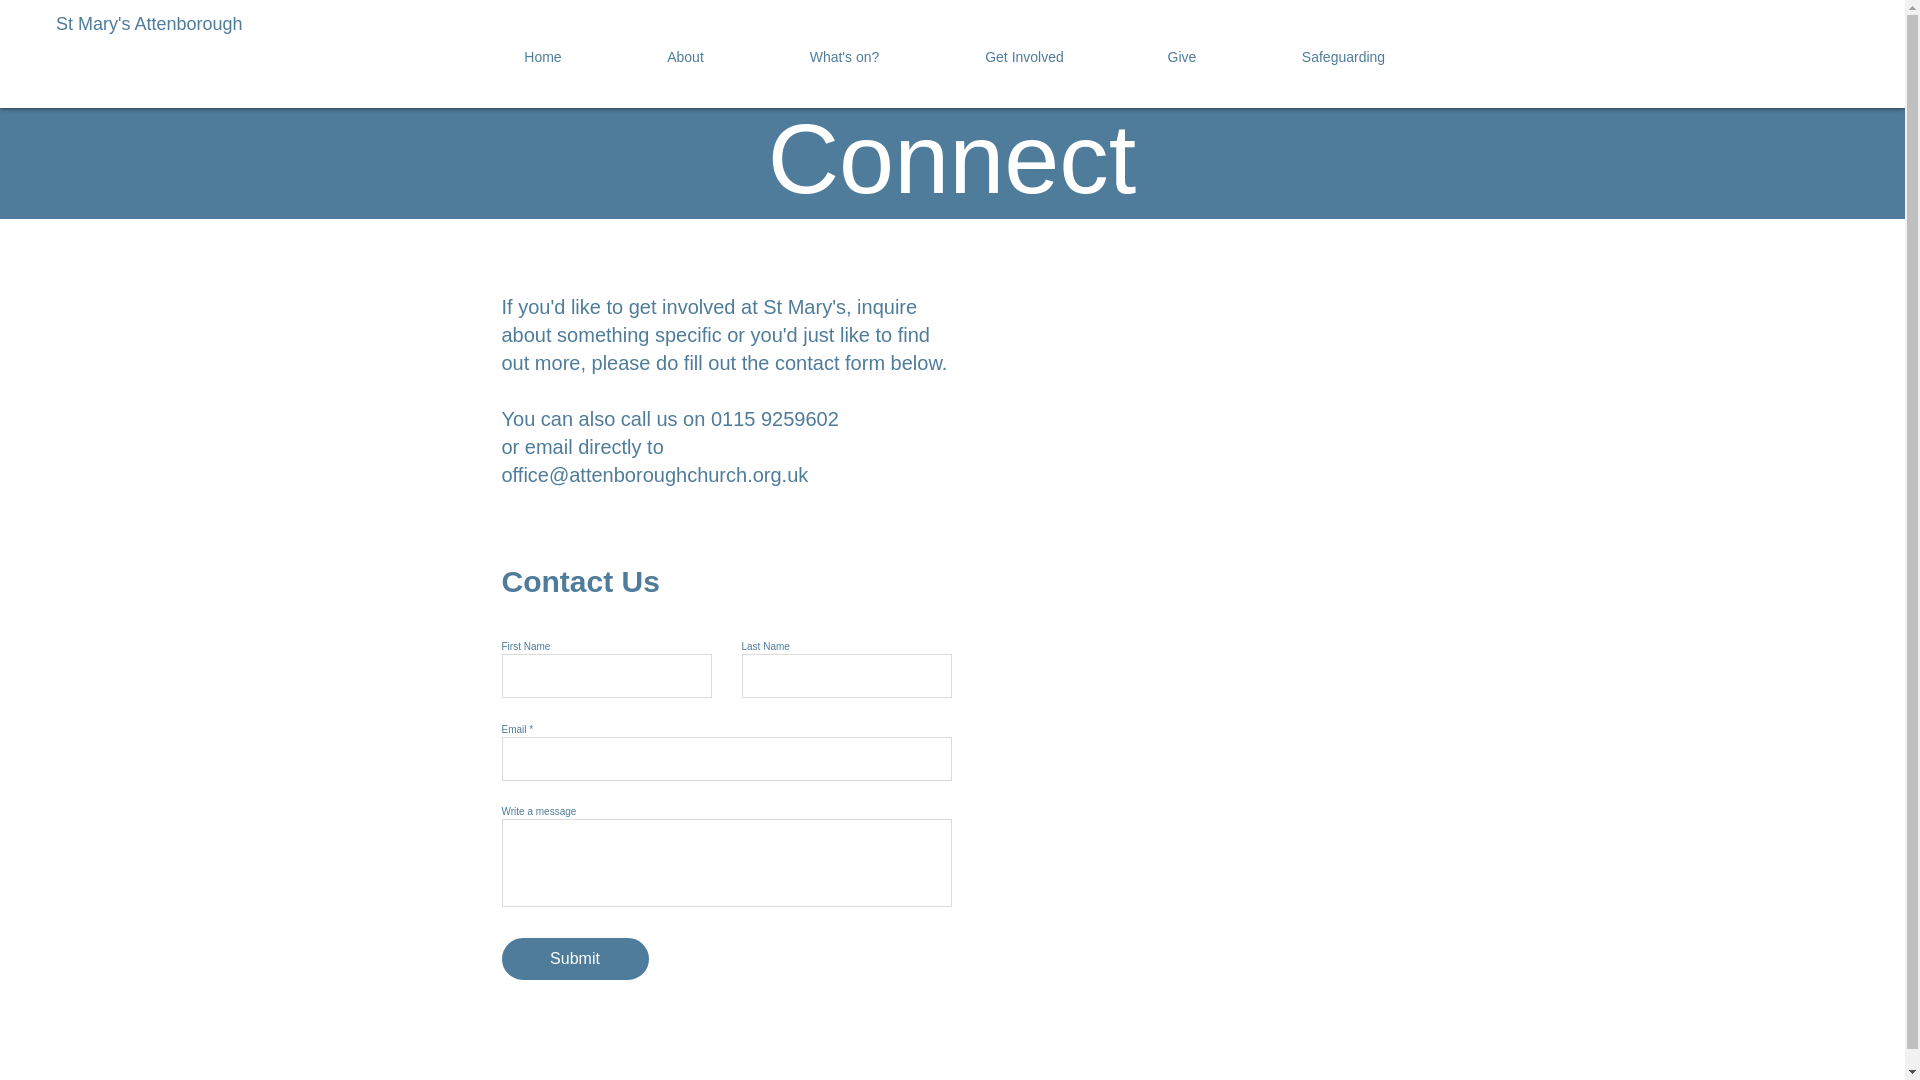 This screenshot has height=1080, width=1920. Describe the element at coordinates (685, 57) in the screenshot. I see `About` at that location.